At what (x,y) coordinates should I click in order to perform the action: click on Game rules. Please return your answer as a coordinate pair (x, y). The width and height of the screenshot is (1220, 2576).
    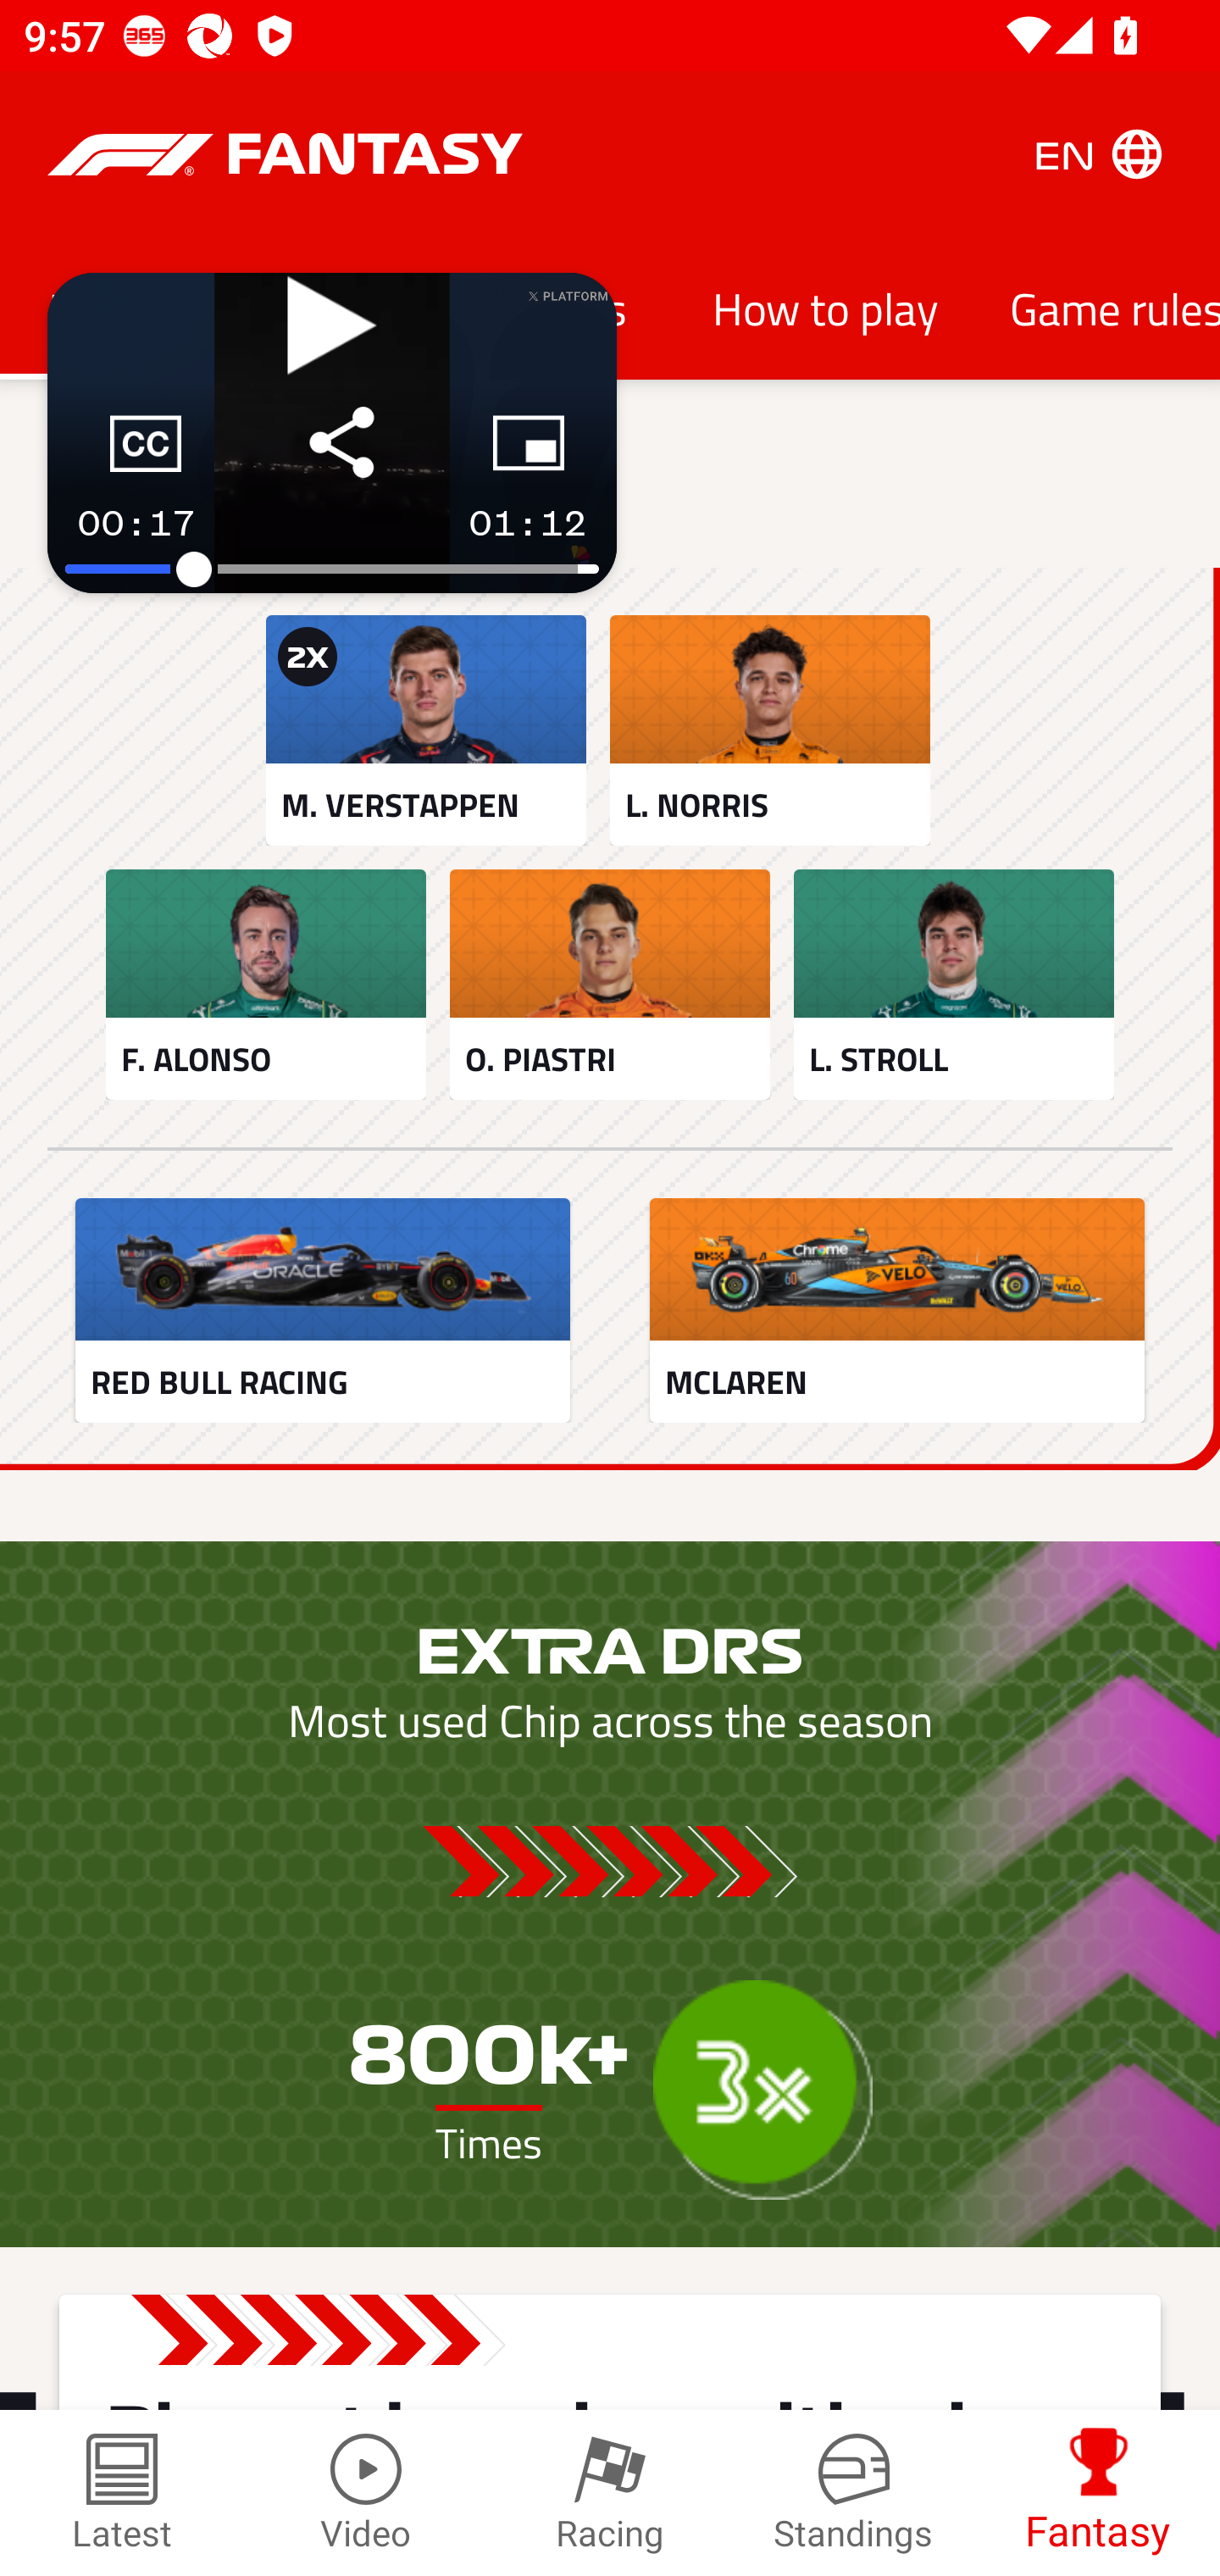
    Looking at the image, I should click on (1097, 307).